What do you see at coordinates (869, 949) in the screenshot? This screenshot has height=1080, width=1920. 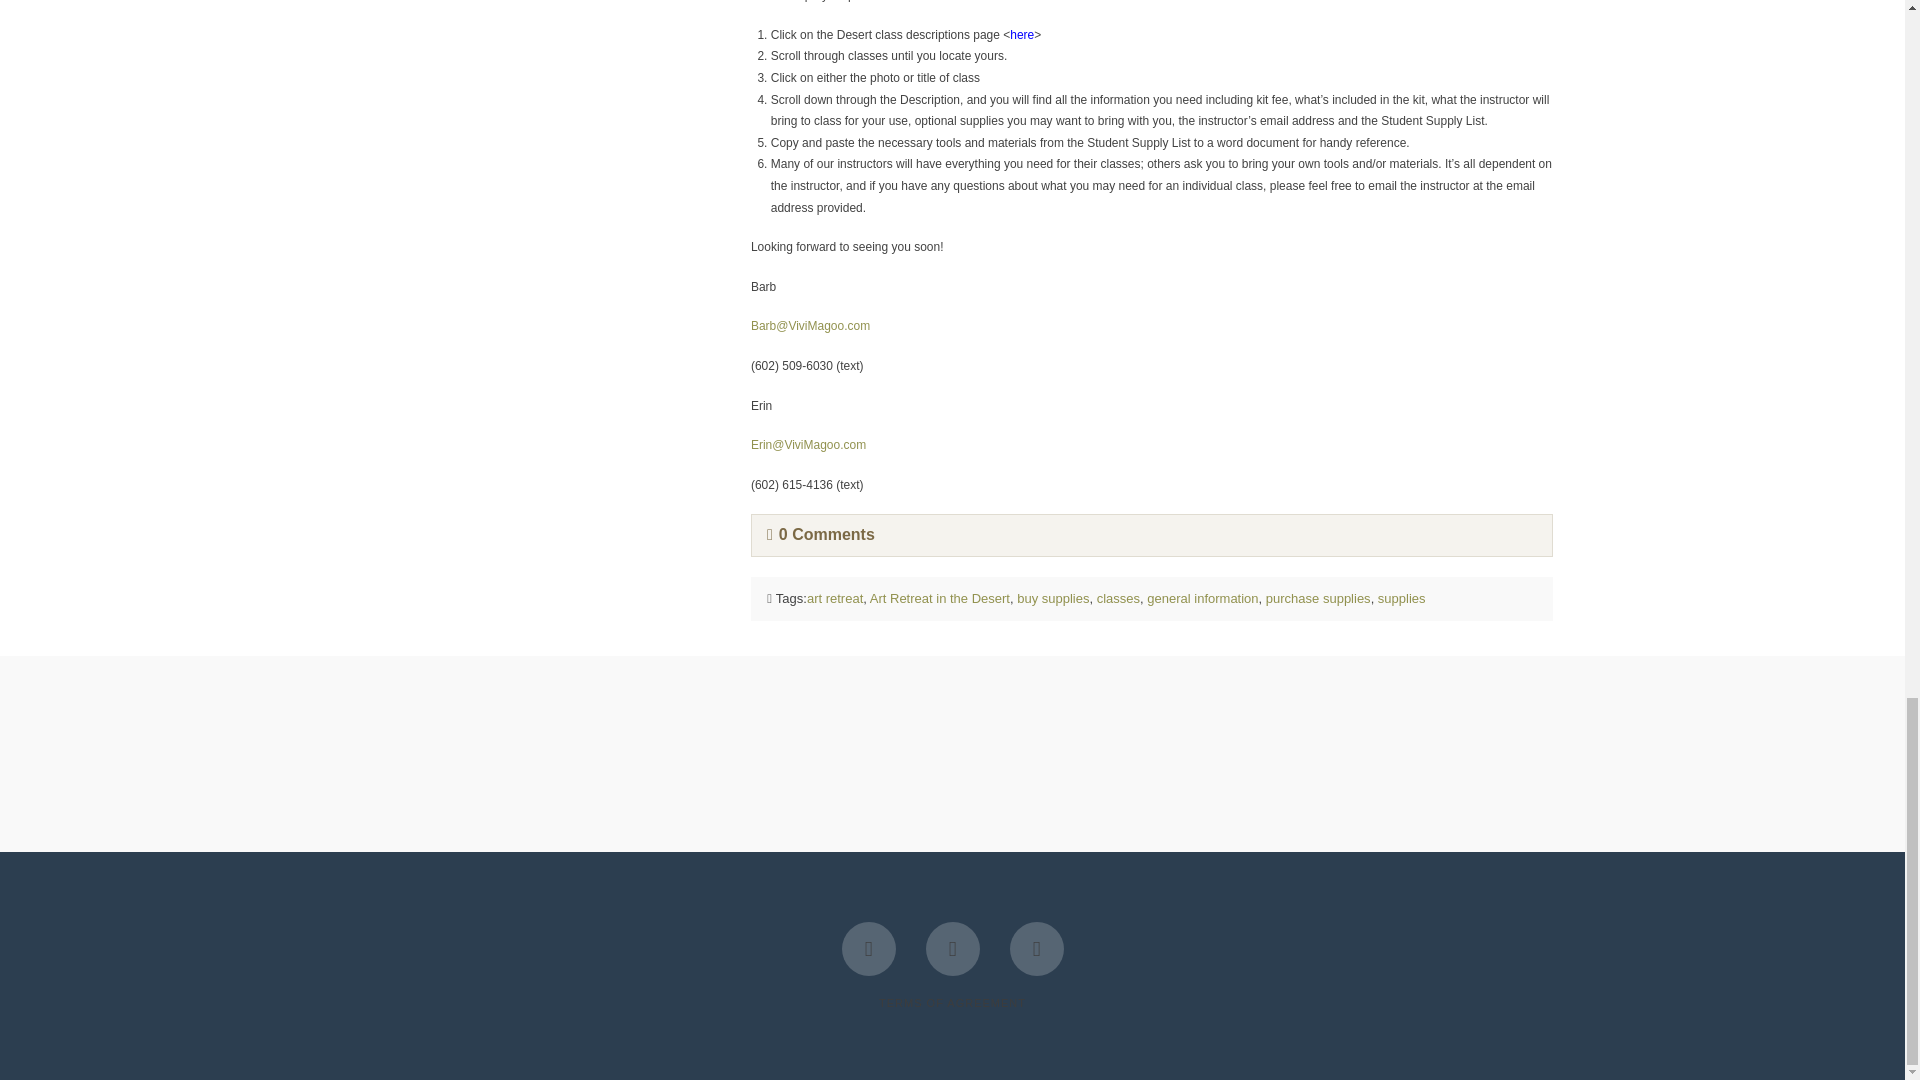 I see `Facebook` at bounding box center [869, 949].